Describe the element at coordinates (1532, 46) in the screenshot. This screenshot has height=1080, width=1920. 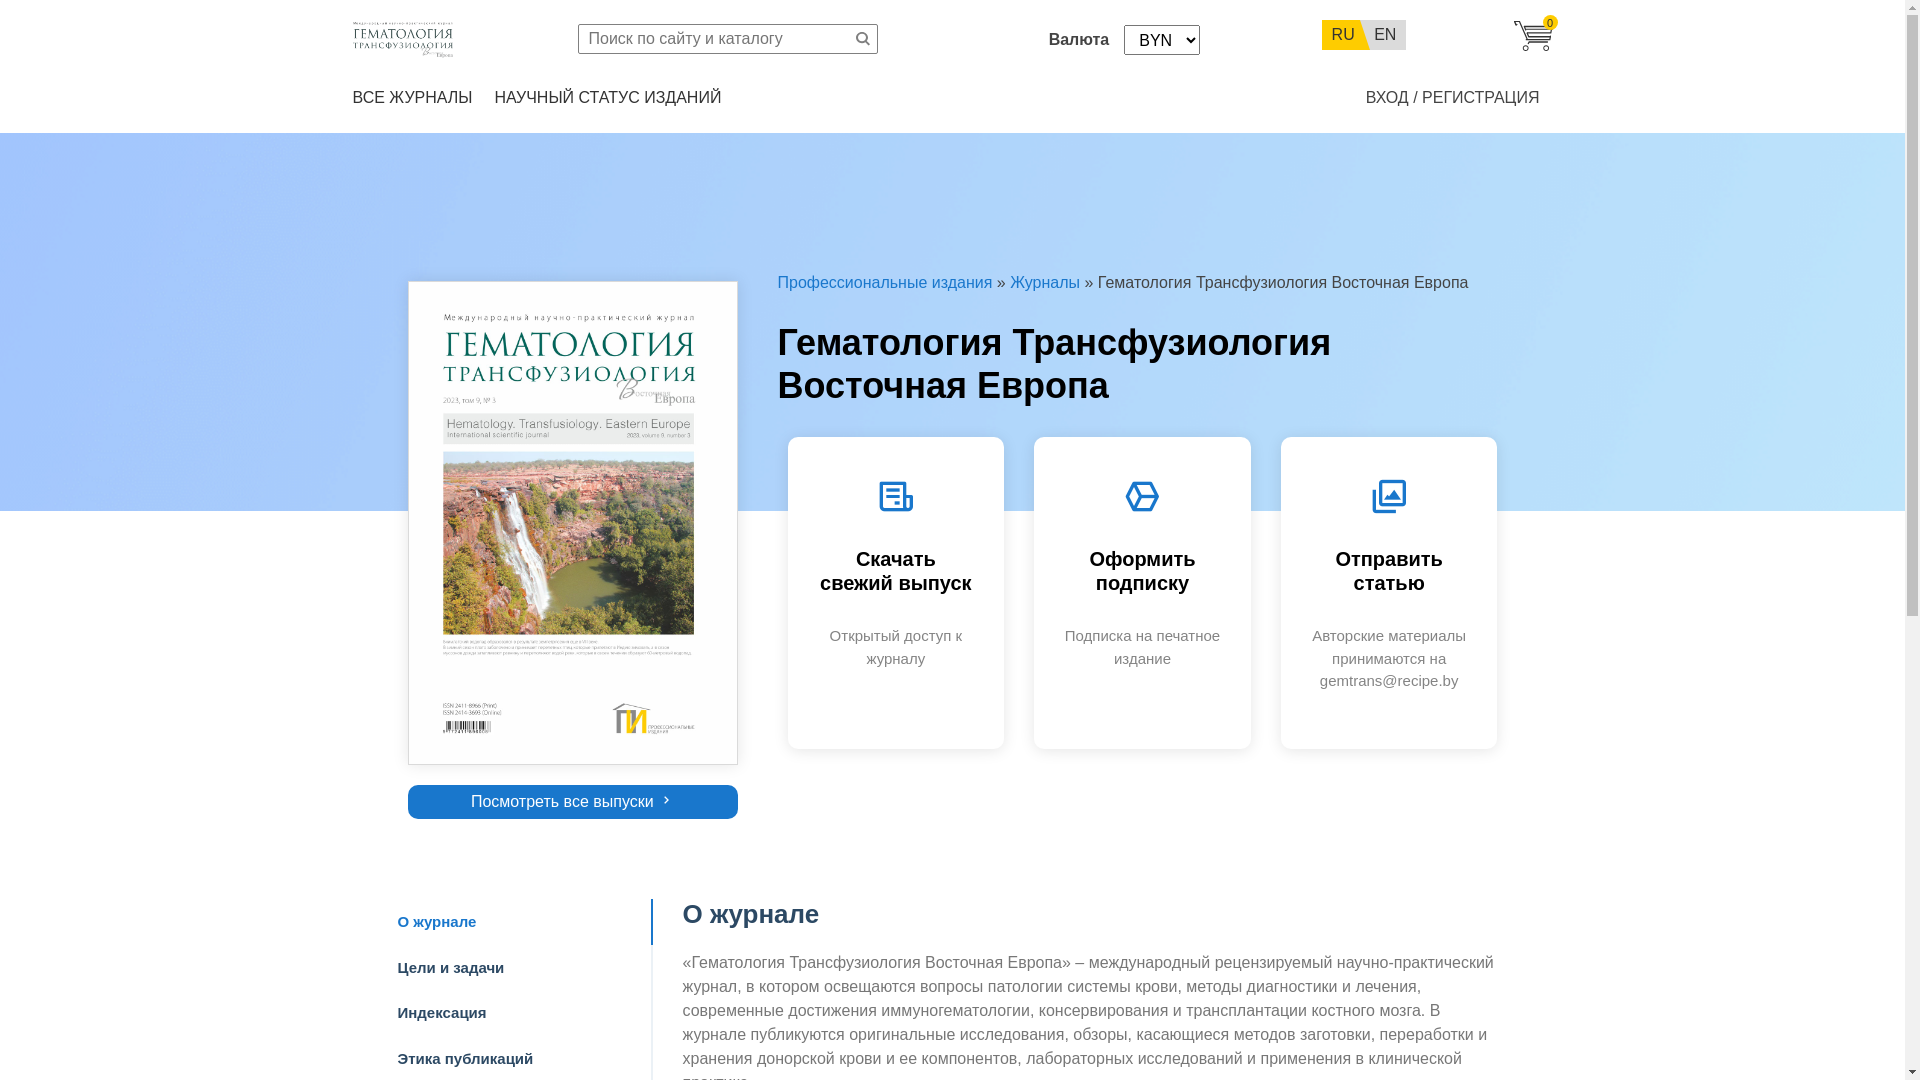
I see `0` at that location.